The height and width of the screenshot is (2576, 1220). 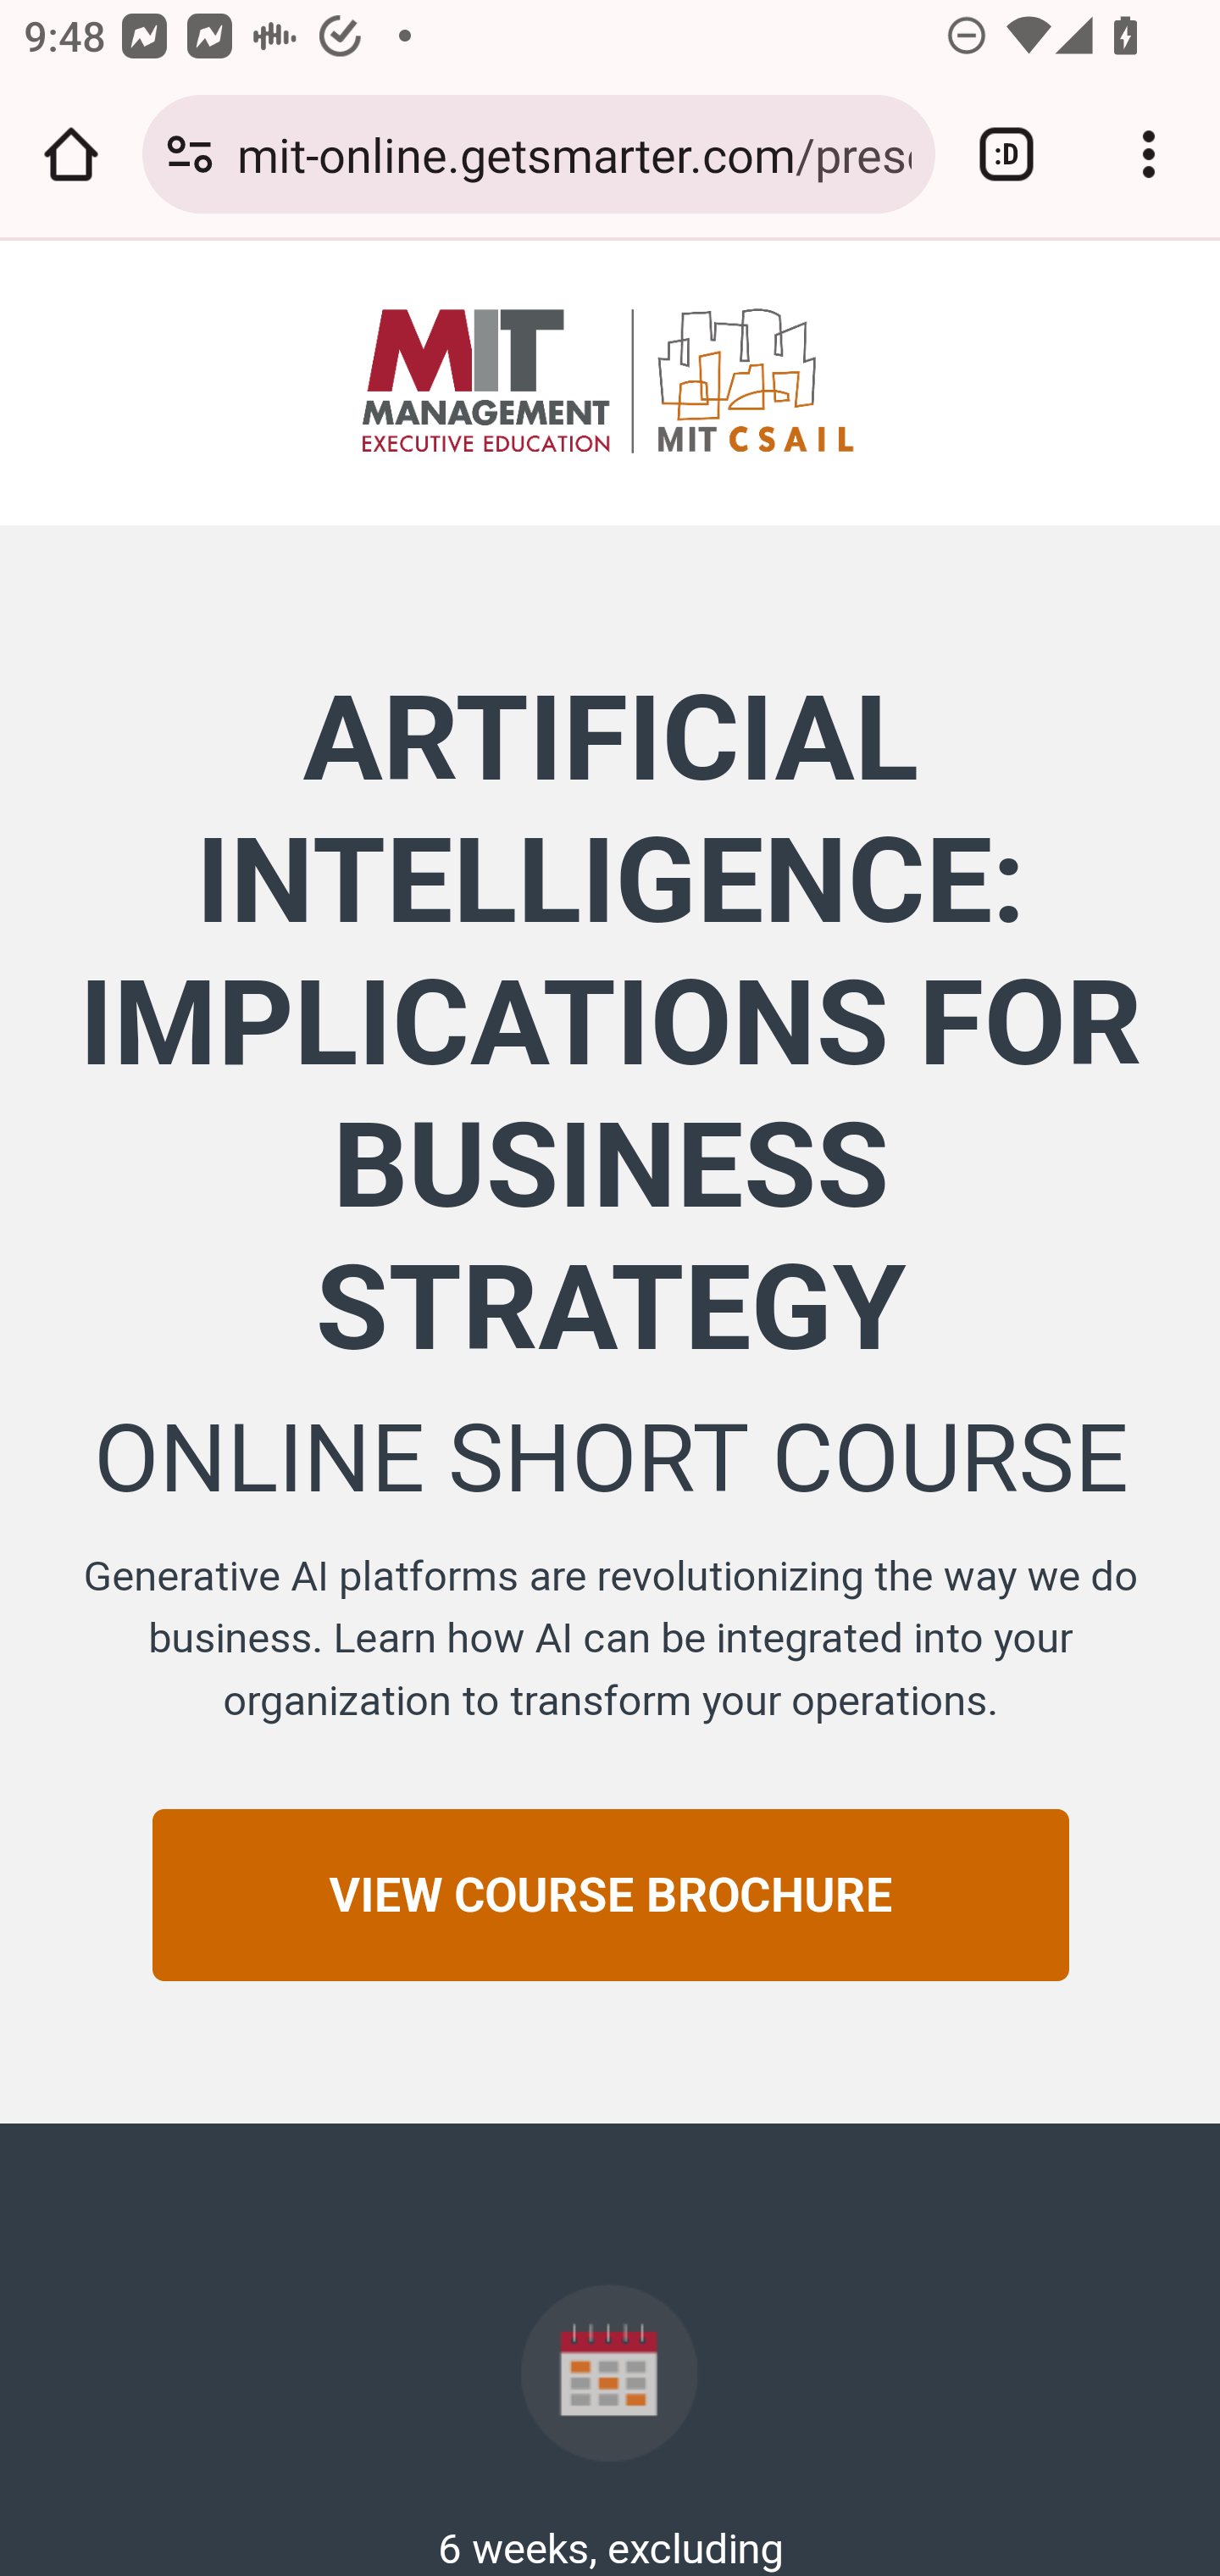 I want to click on Open the home page, so click(x=71, y=154).